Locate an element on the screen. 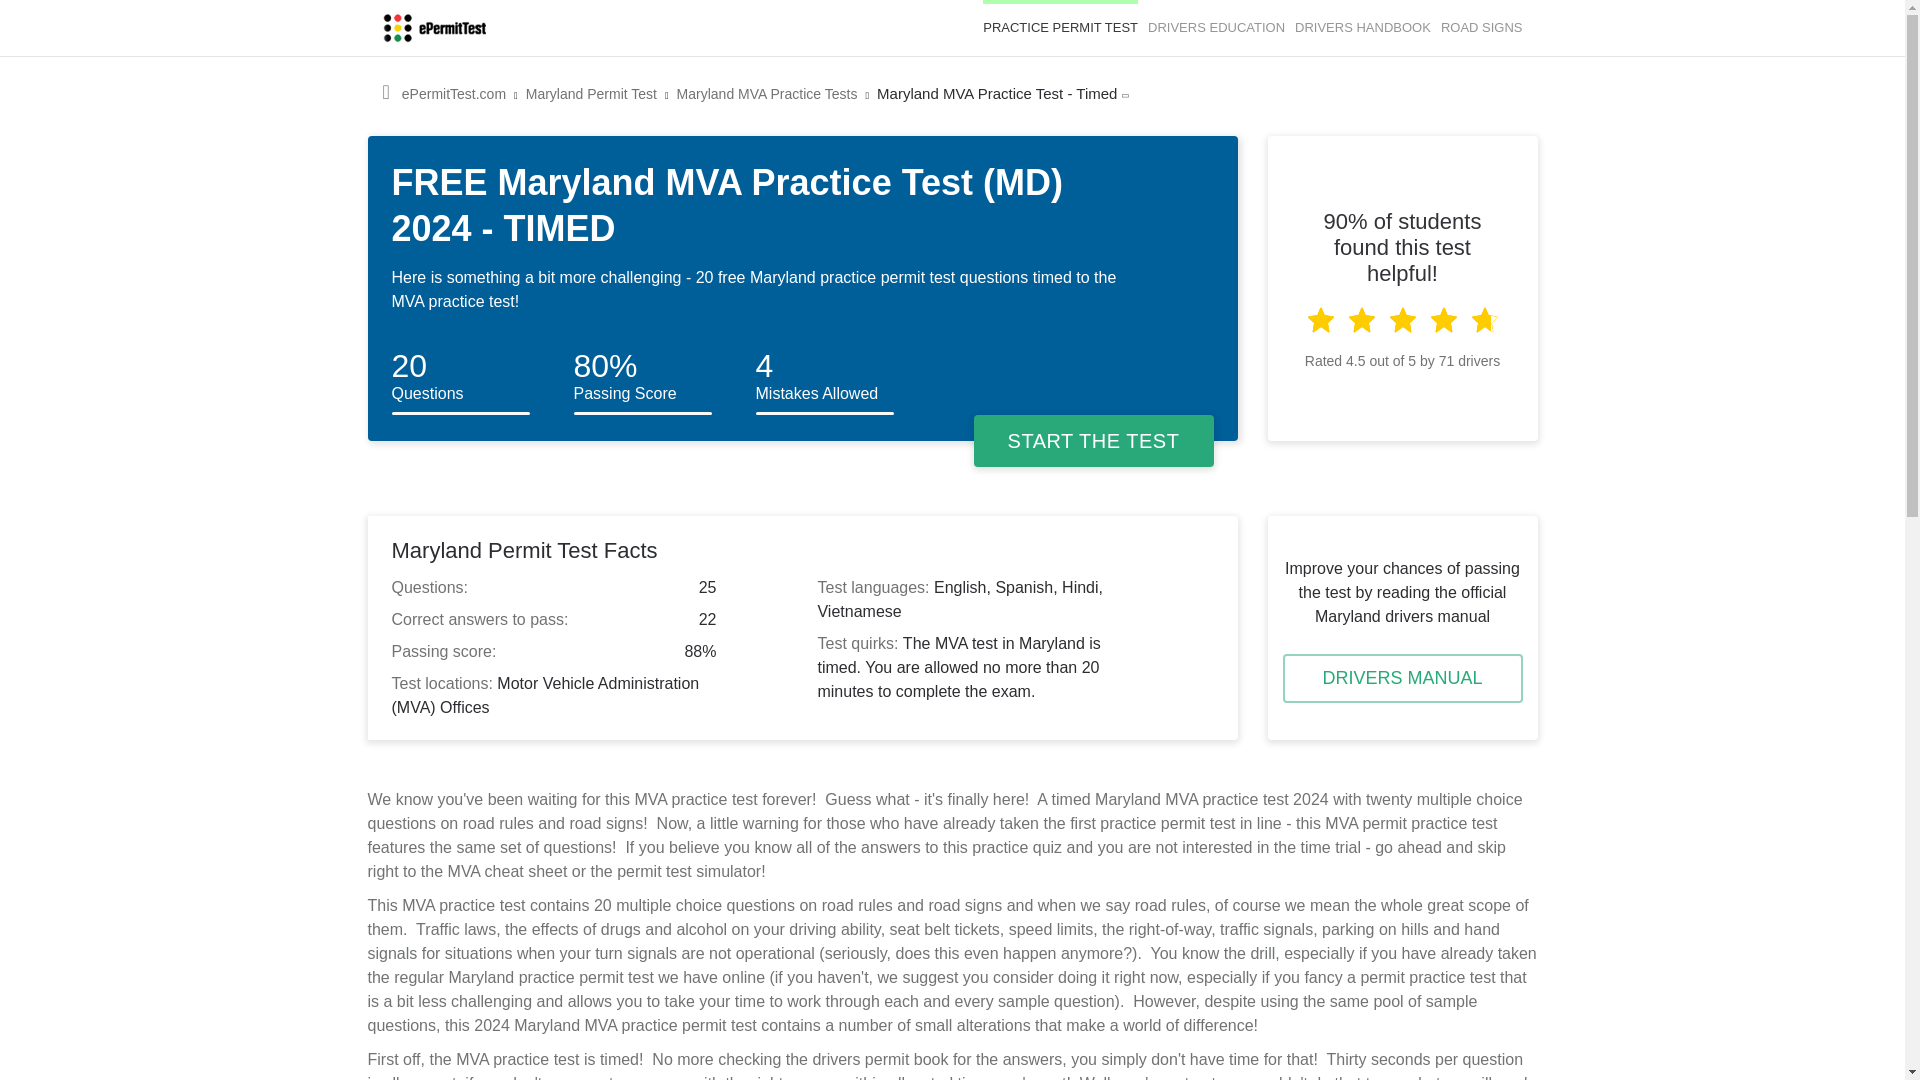 The image size is (1920, 1080). Maryland Road Signs is located at coordinates (1482, 28).